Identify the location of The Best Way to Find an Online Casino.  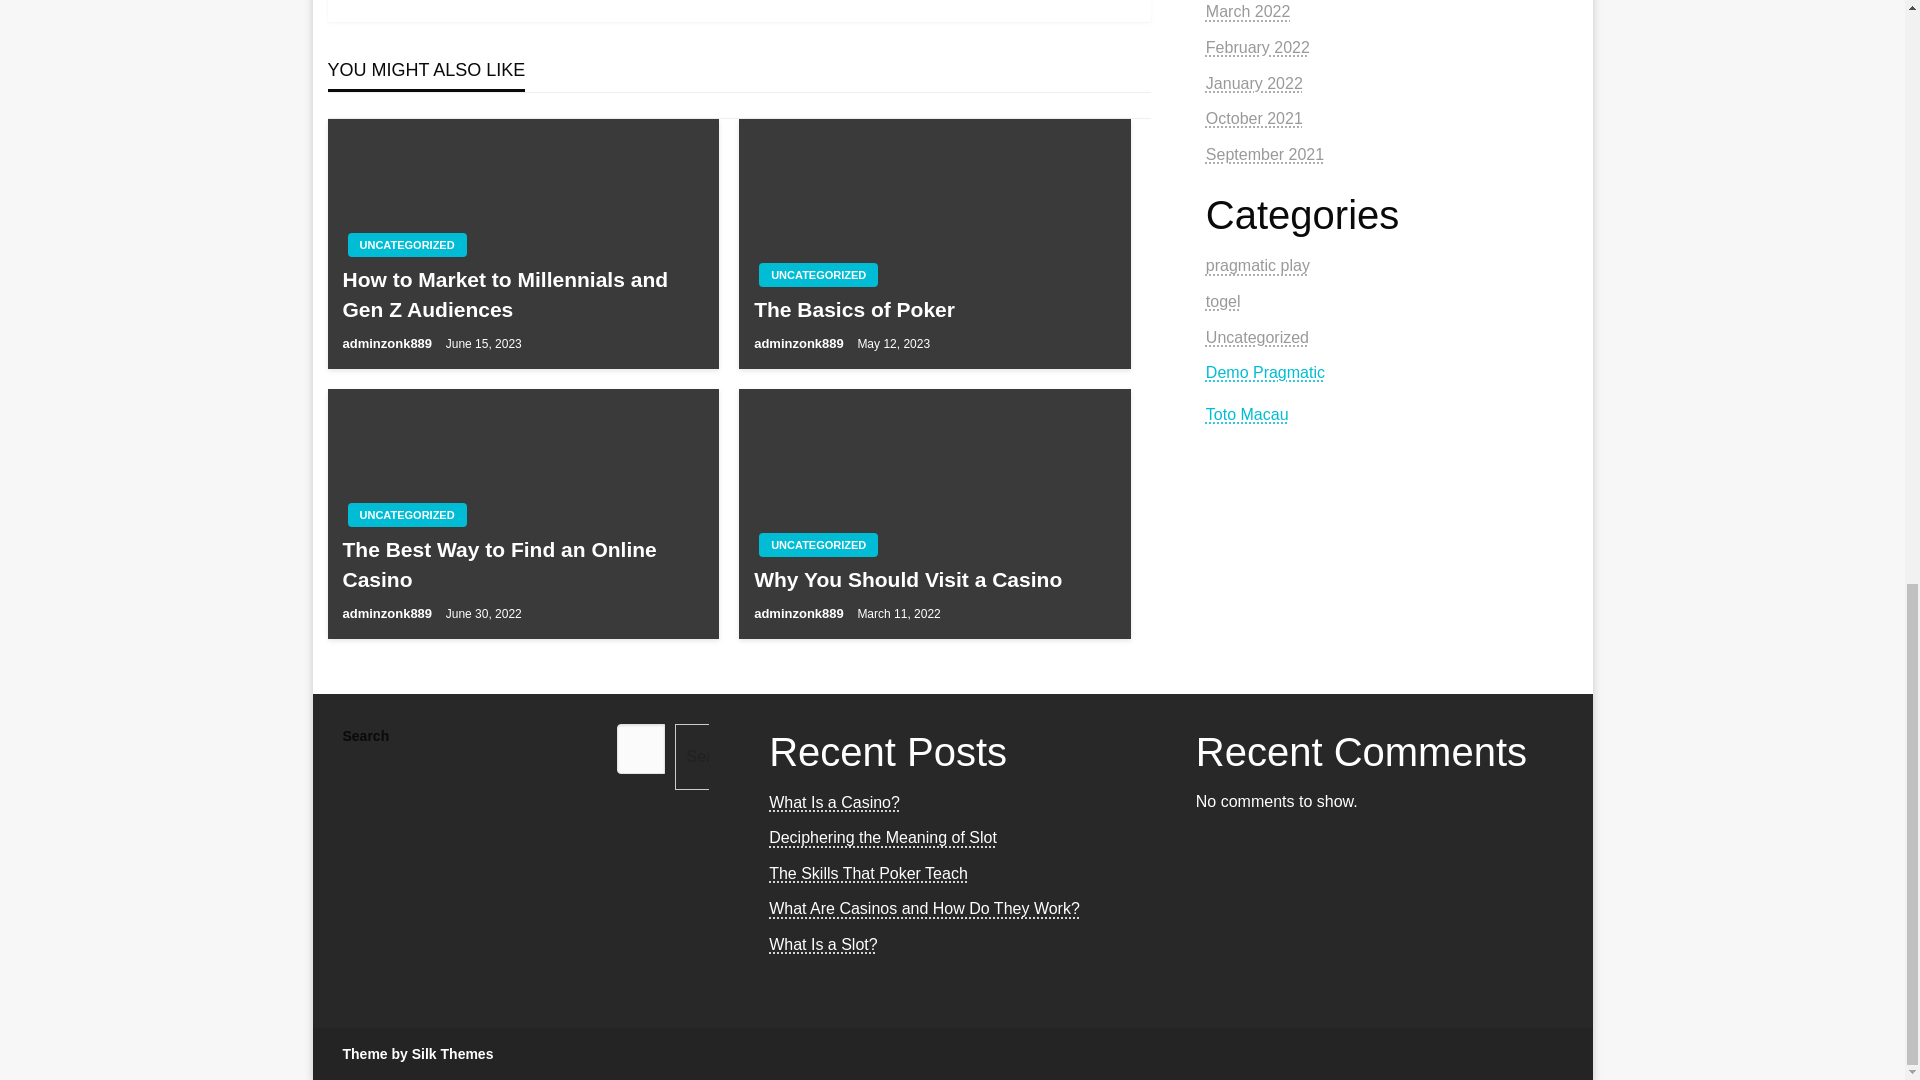
(522, 564).